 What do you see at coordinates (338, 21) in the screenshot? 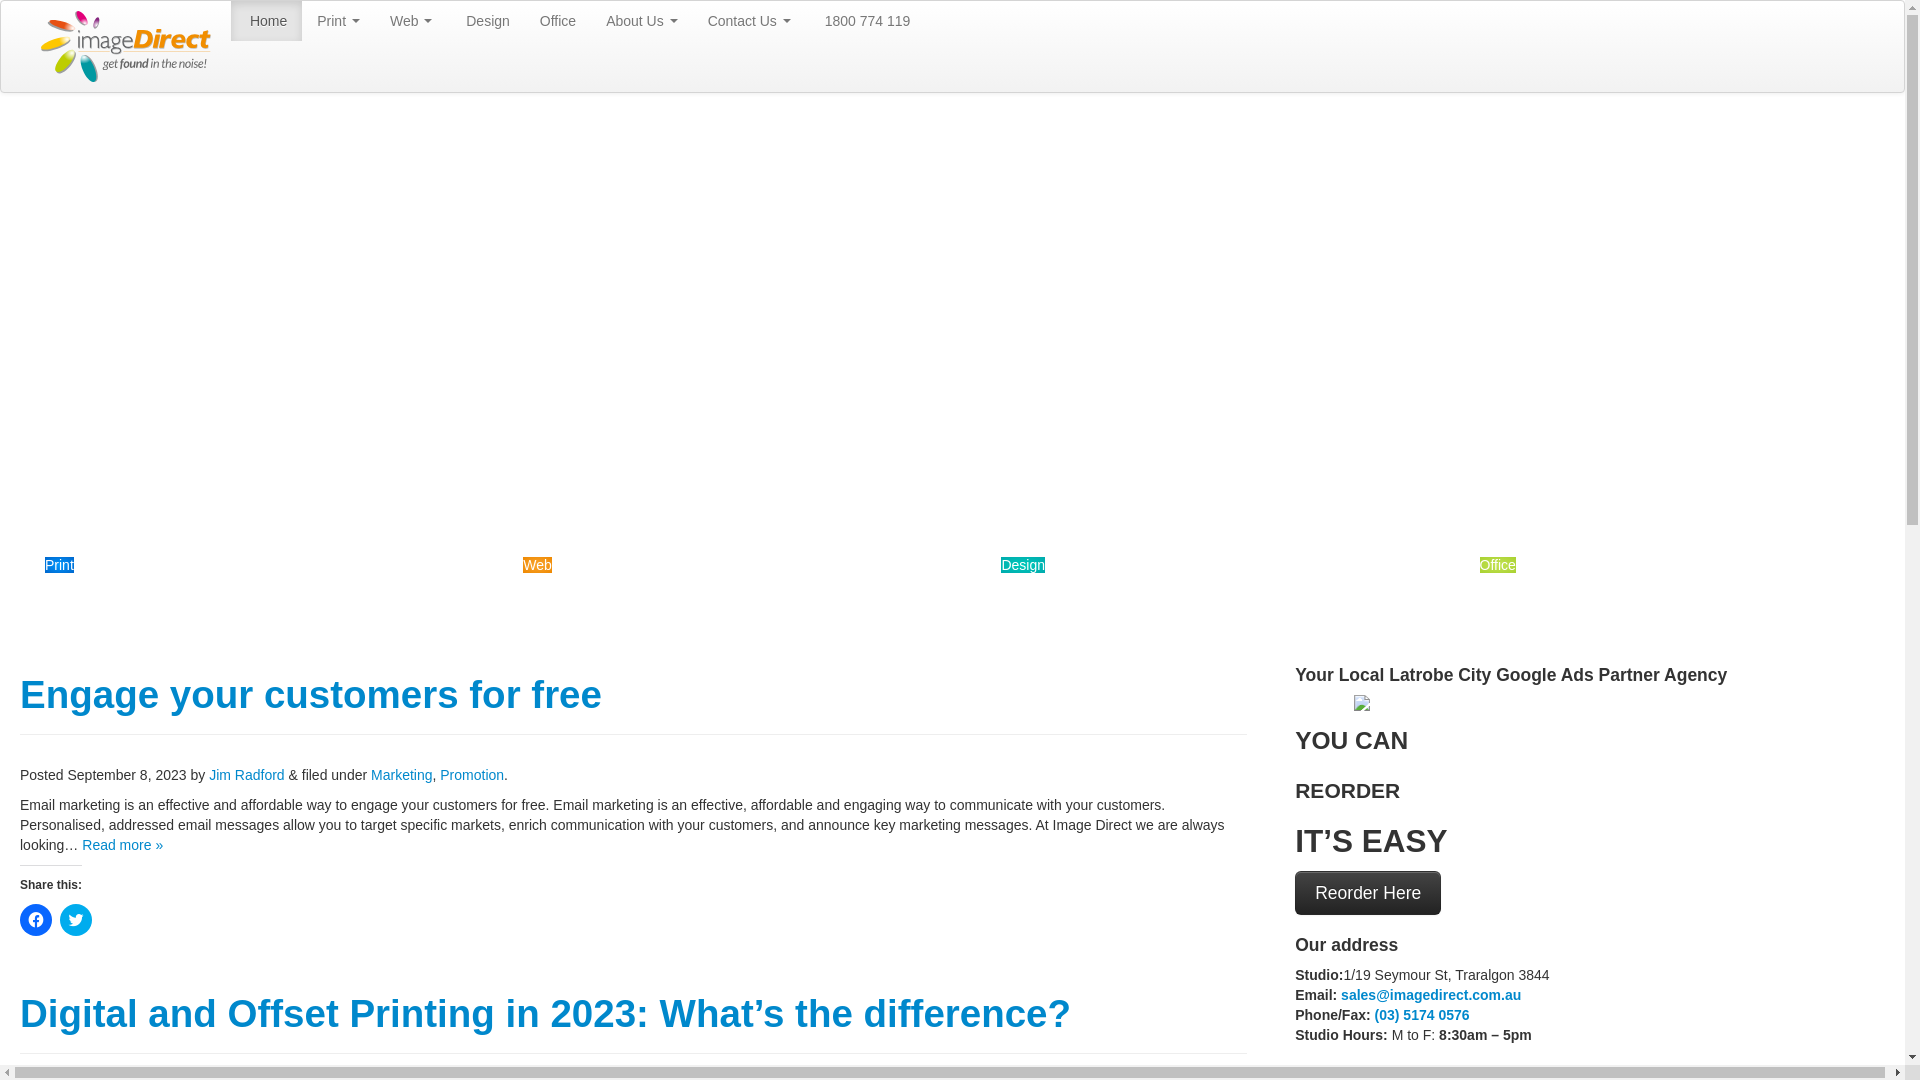
I see `Print` at bounding box center [338, 21].